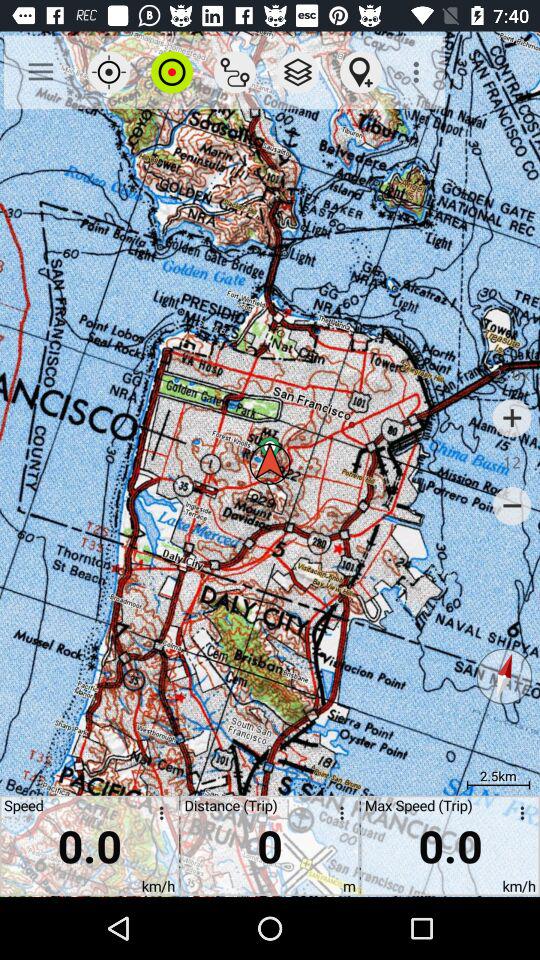  I want to click on launch the item above the 0.0, so click(172, 72).